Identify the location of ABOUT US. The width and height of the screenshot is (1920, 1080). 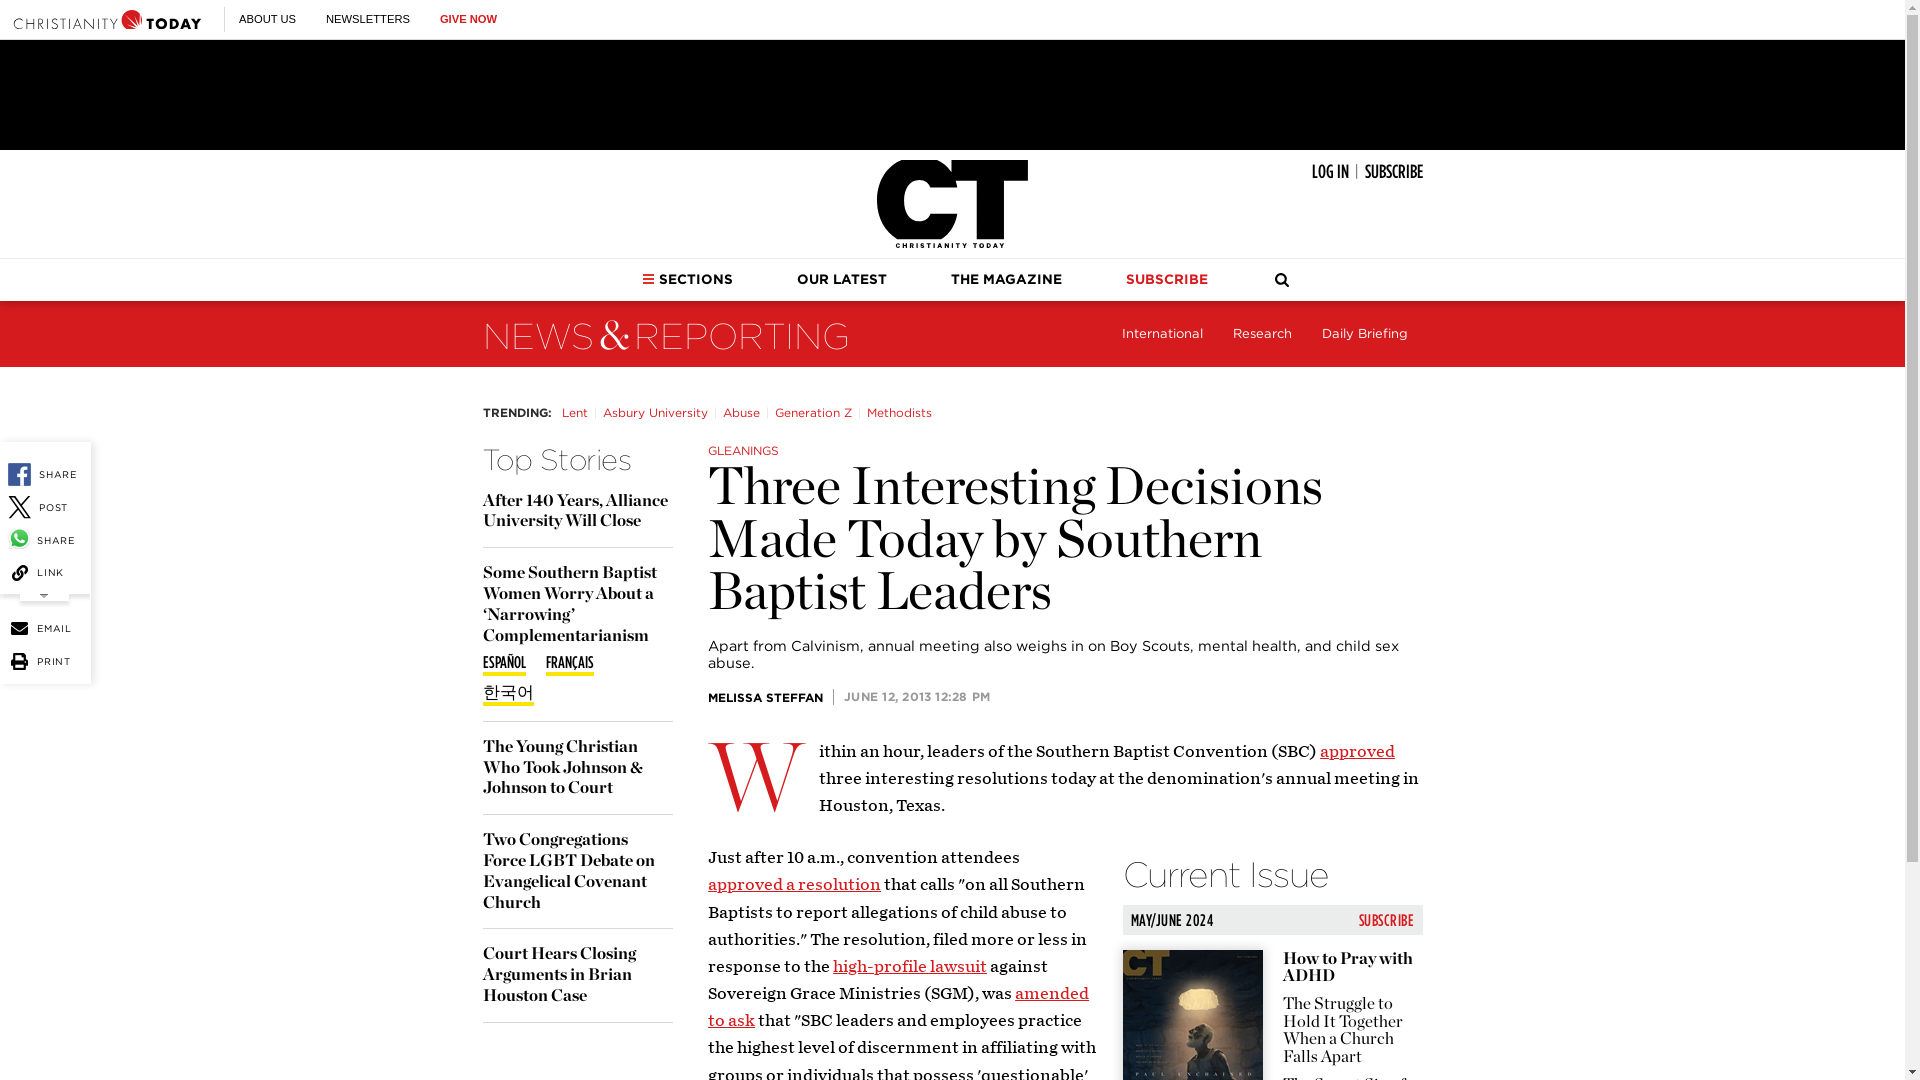
(266, 19).